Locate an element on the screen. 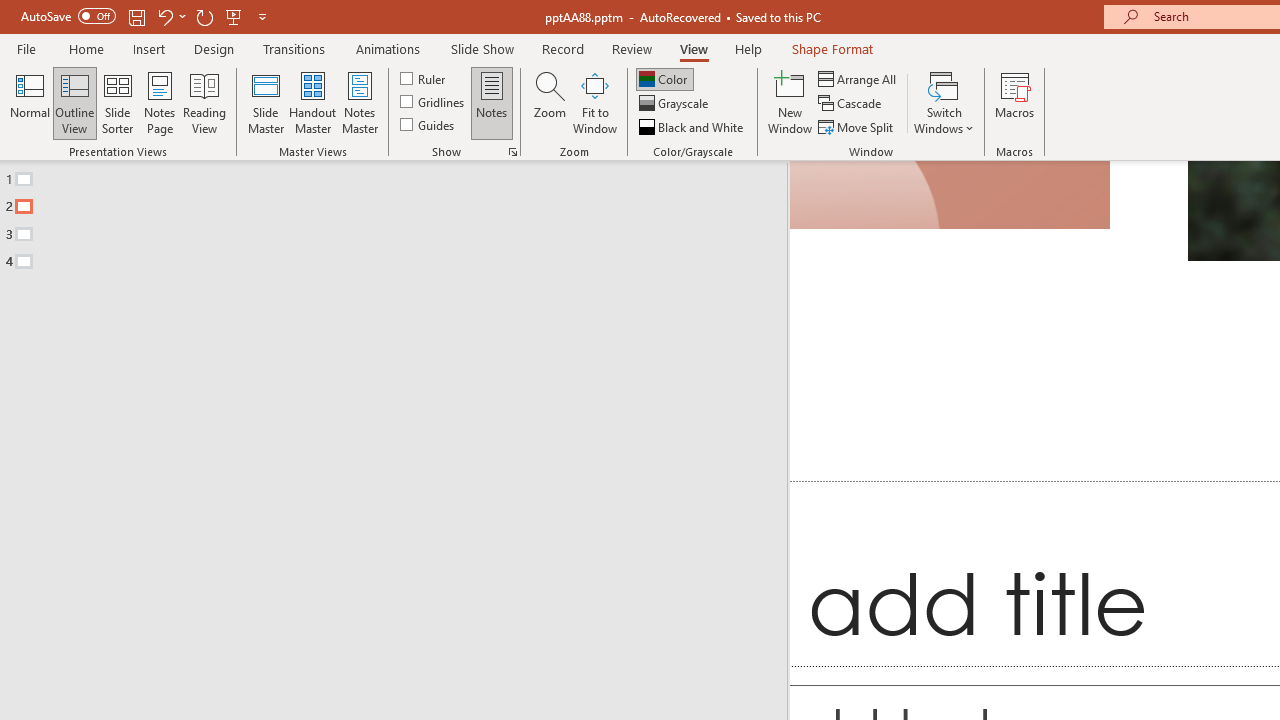  Color is located at coordinates (664, 78).